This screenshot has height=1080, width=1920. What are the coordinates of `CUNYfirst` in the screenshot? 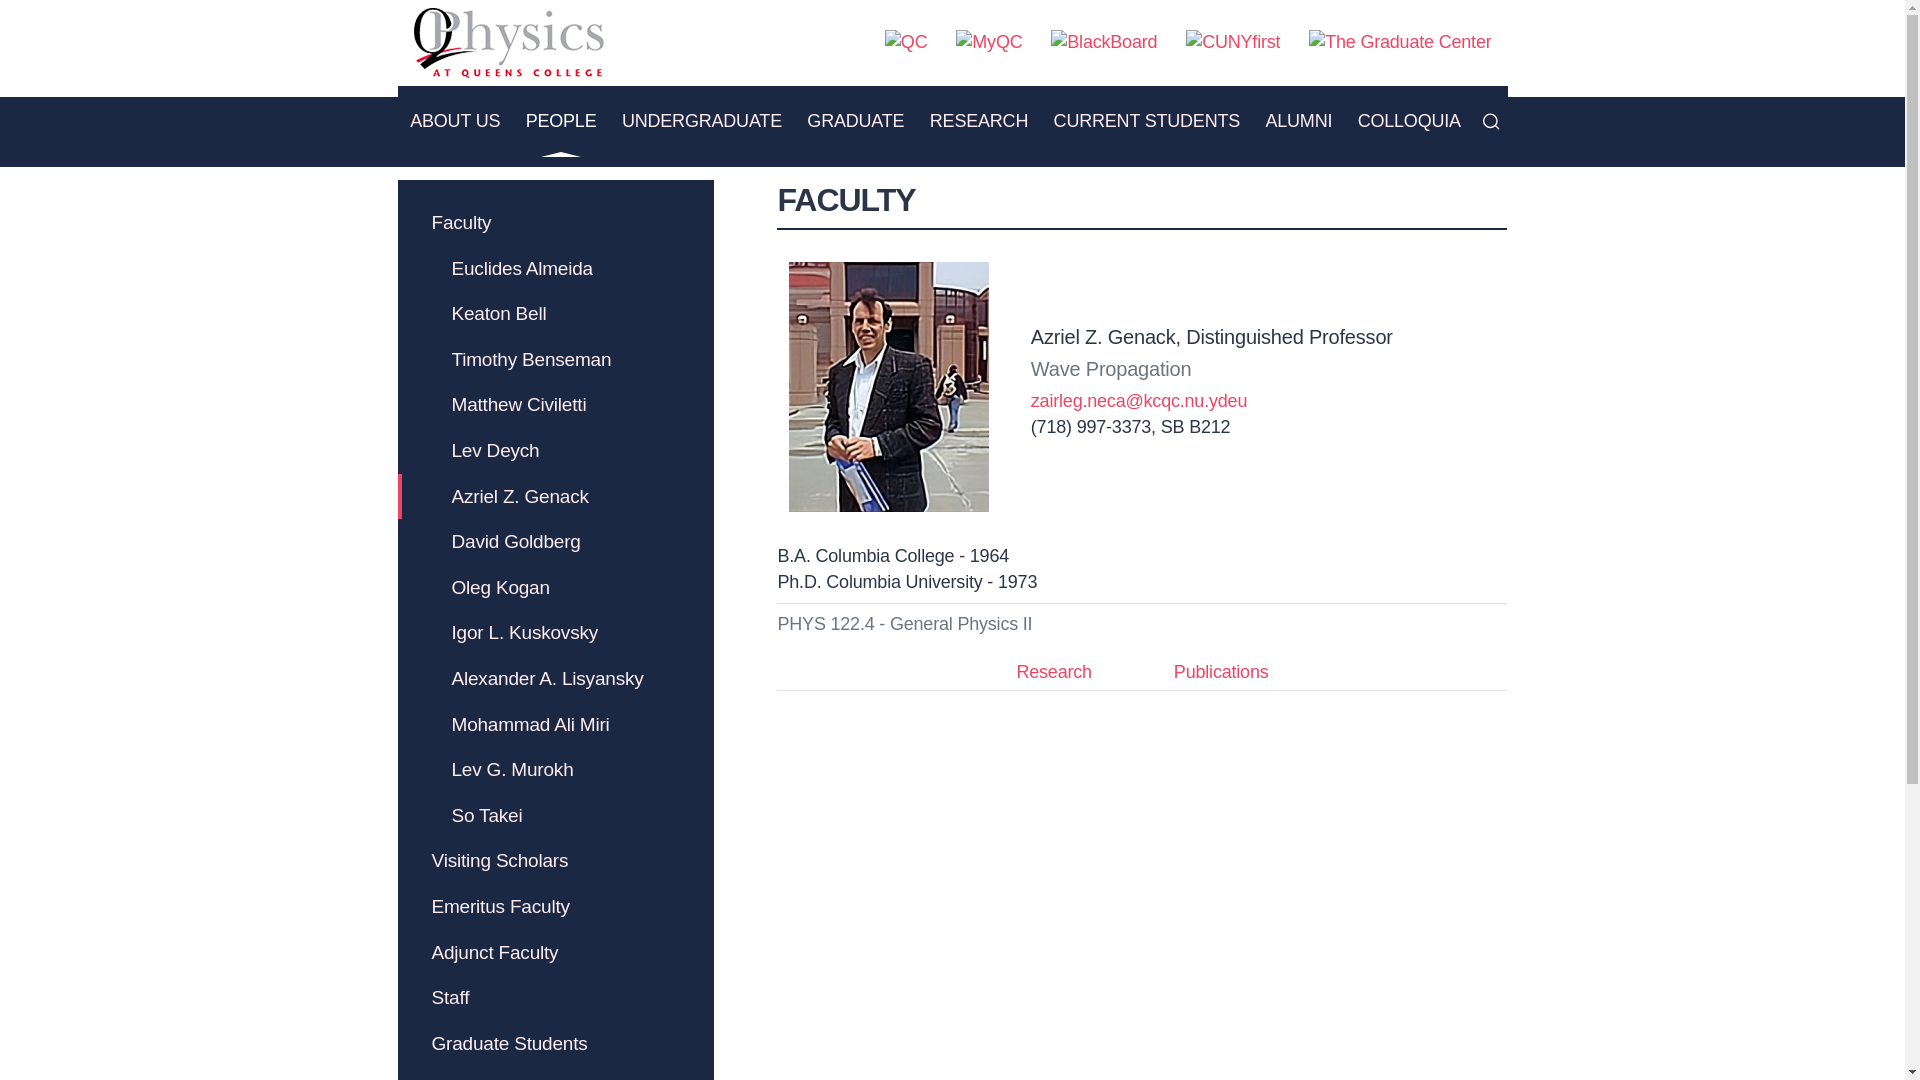 It's located at (1233, 43).